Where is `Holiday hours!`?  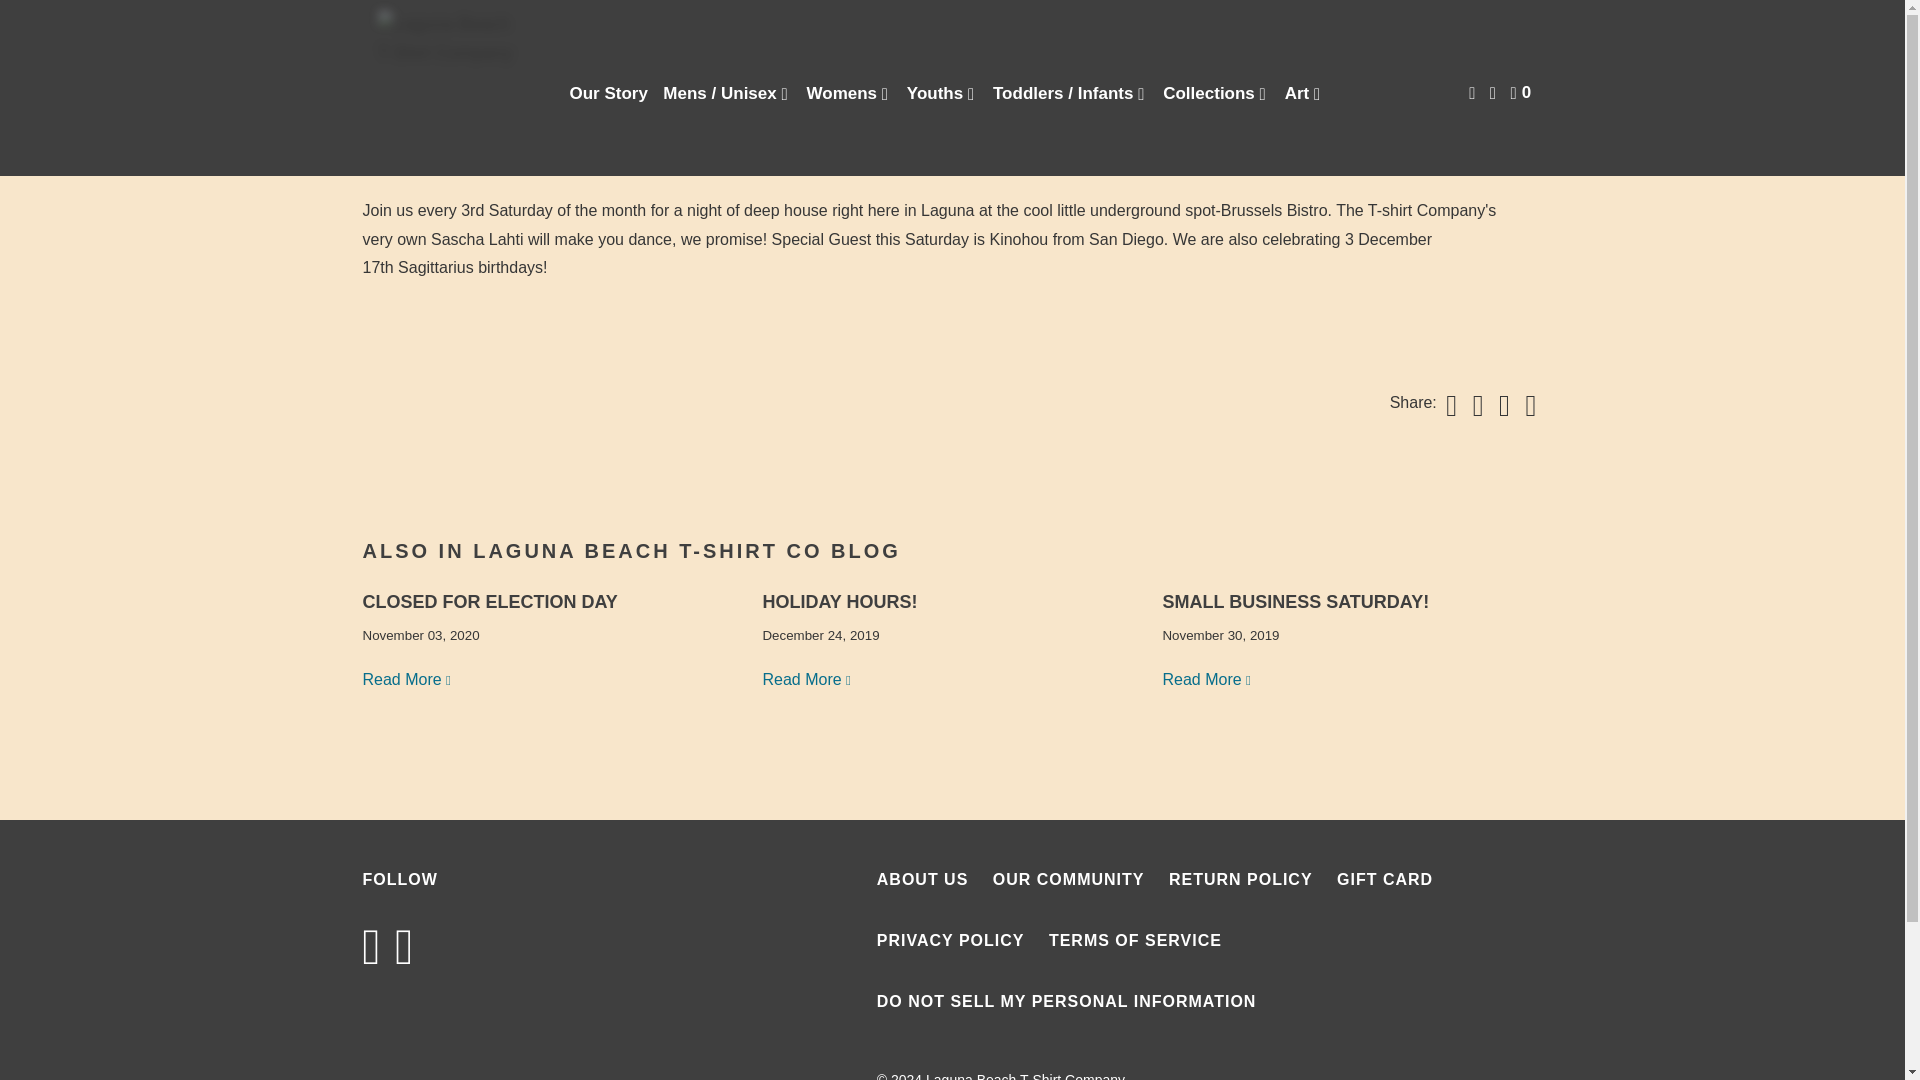
Holiday hours! is located at coordinates (807, 678).